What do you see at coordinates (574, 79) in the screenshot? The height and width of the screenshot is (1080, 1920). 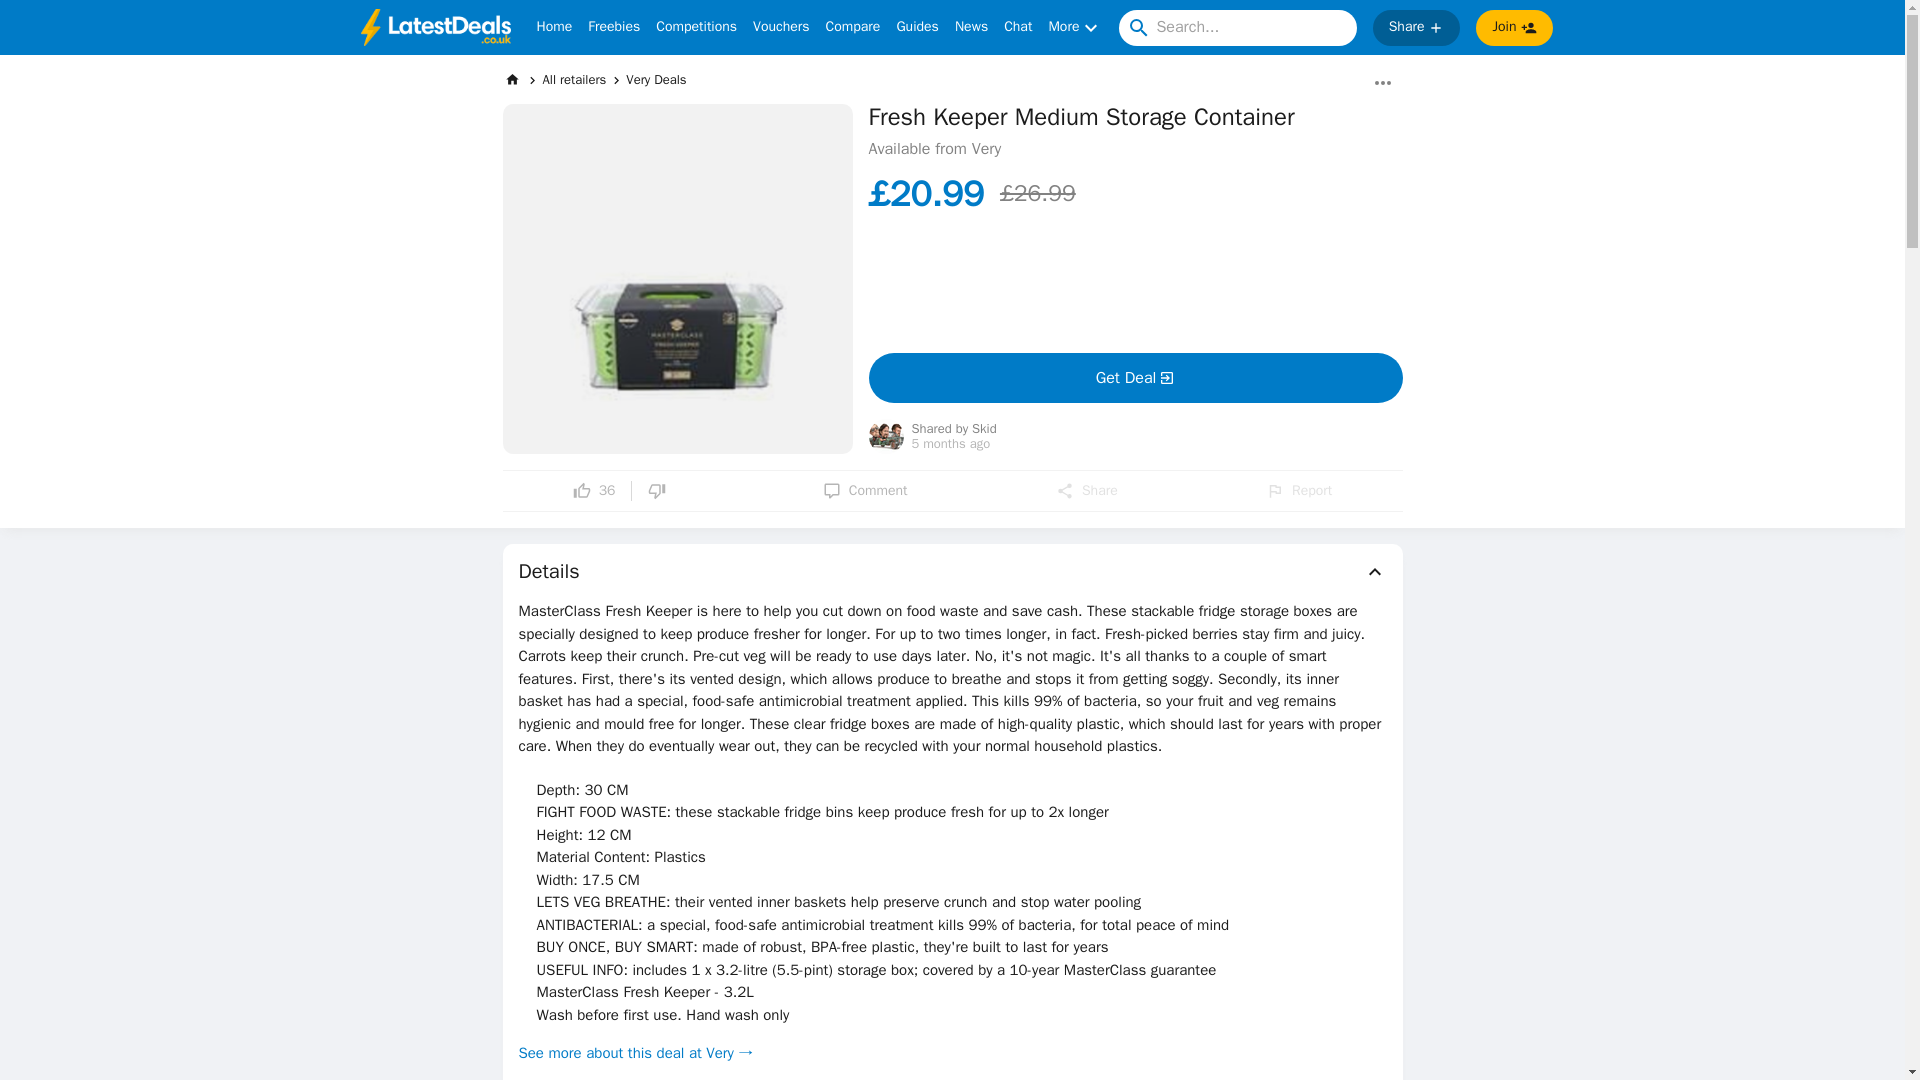 I see `All retailers` at bounding box center [574, 79].